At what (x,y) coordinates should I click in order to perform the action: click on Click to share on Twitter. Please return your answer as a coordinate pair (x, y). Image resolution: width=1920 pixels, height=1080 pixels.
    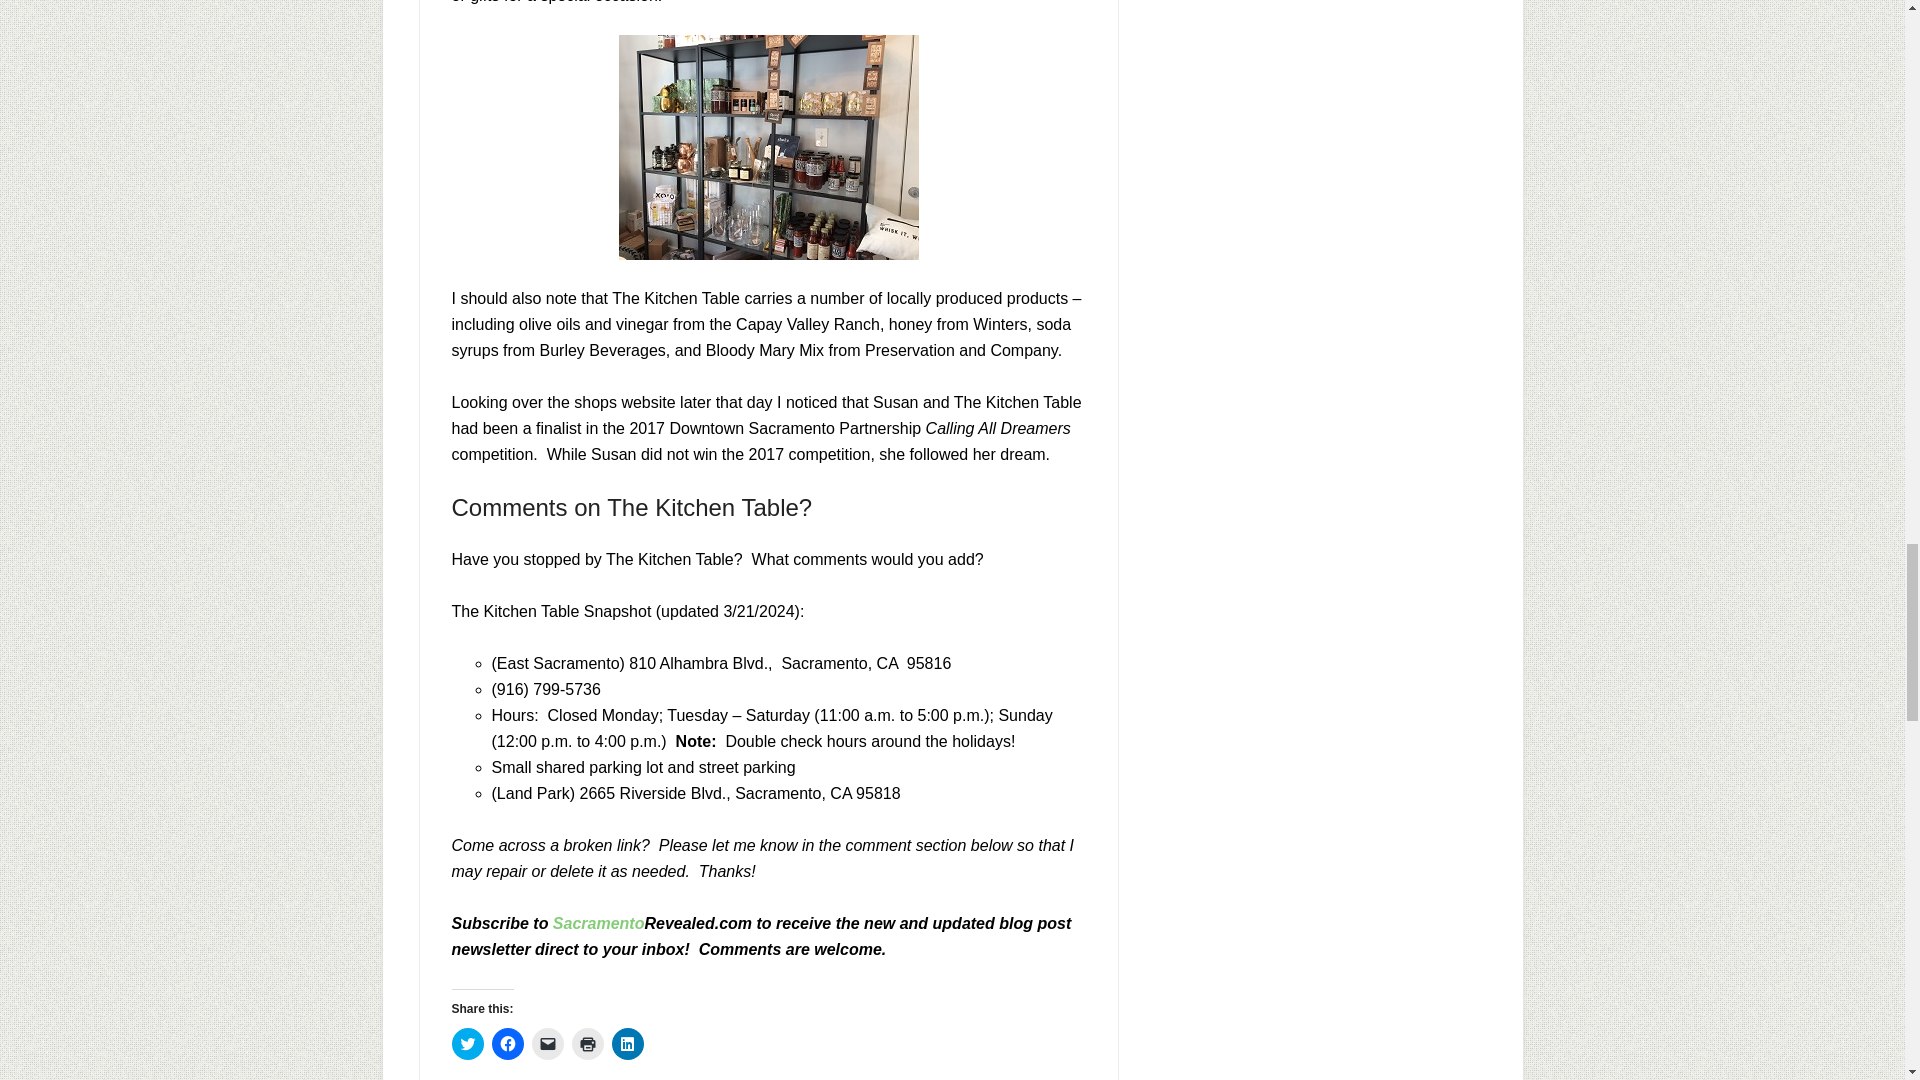
    Looking at the image, I should click on (467, 1044).